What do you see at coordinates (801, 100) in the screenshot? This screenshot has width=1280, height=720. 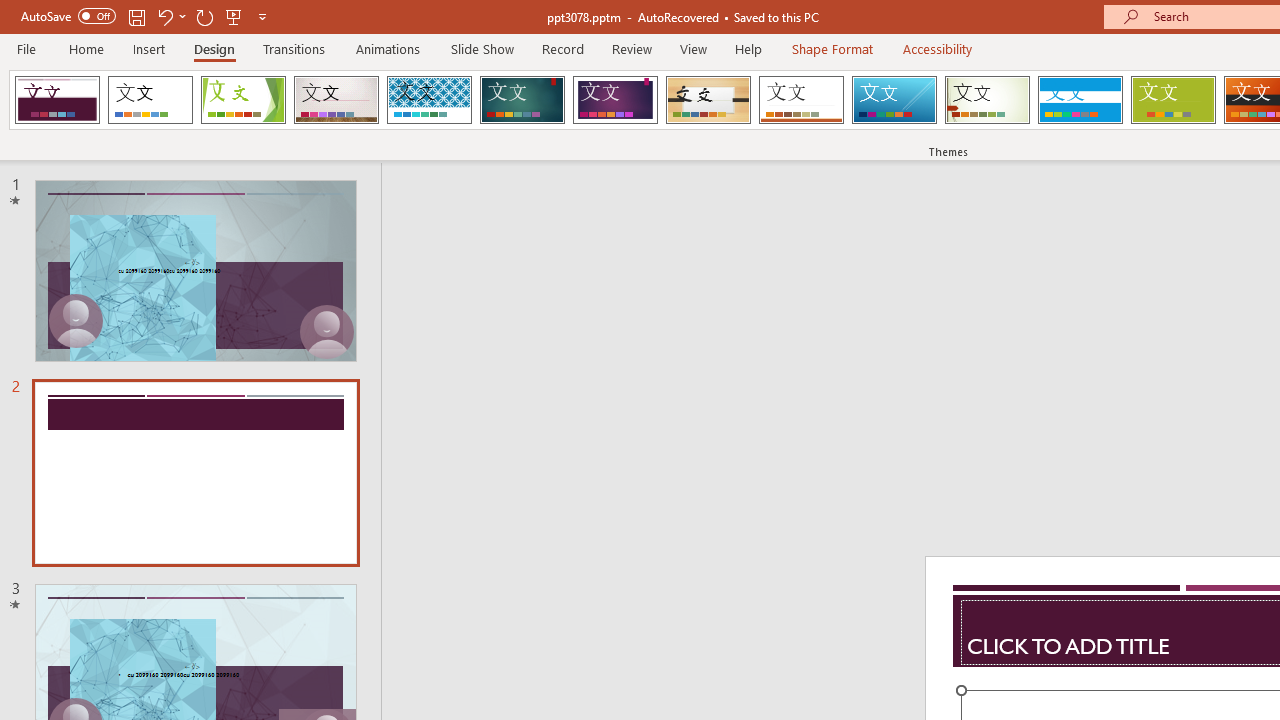 I see `Retrospect` at bounding box center [801, 100].